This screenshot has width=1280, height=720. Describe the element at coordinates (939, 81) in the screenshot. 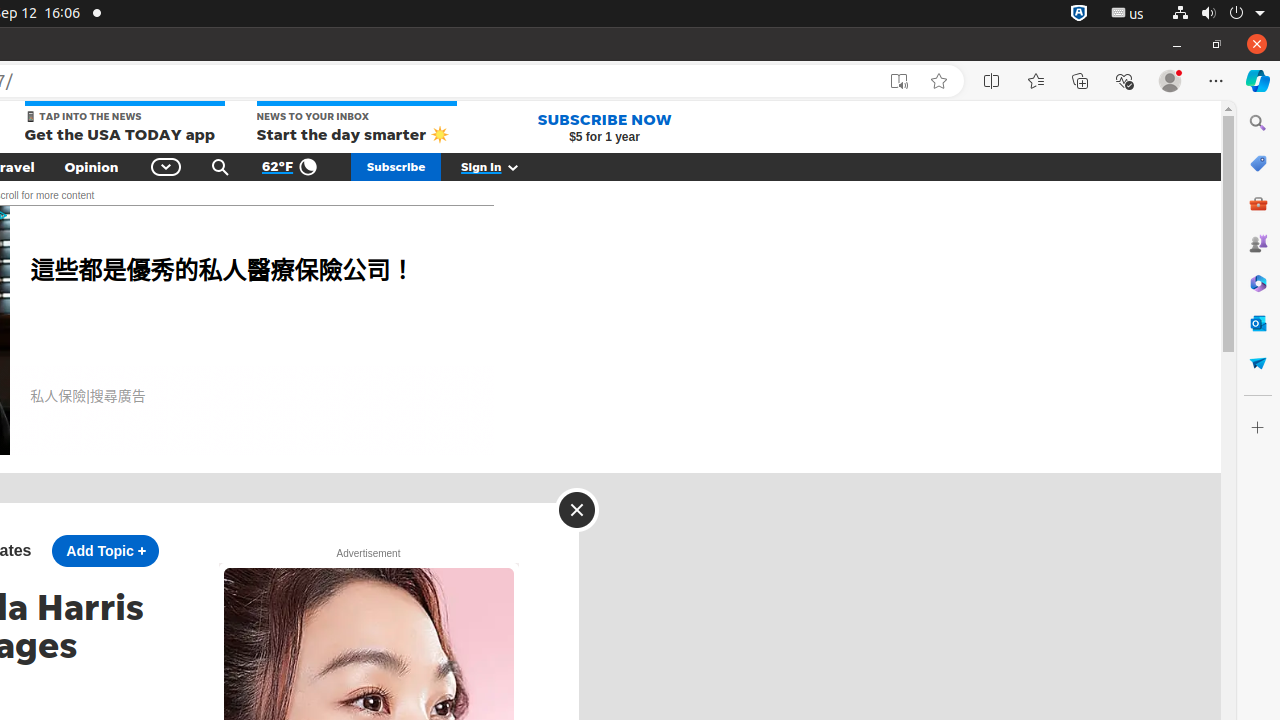

I see `Add this page to favorites (Ctrl+D)` at that location.